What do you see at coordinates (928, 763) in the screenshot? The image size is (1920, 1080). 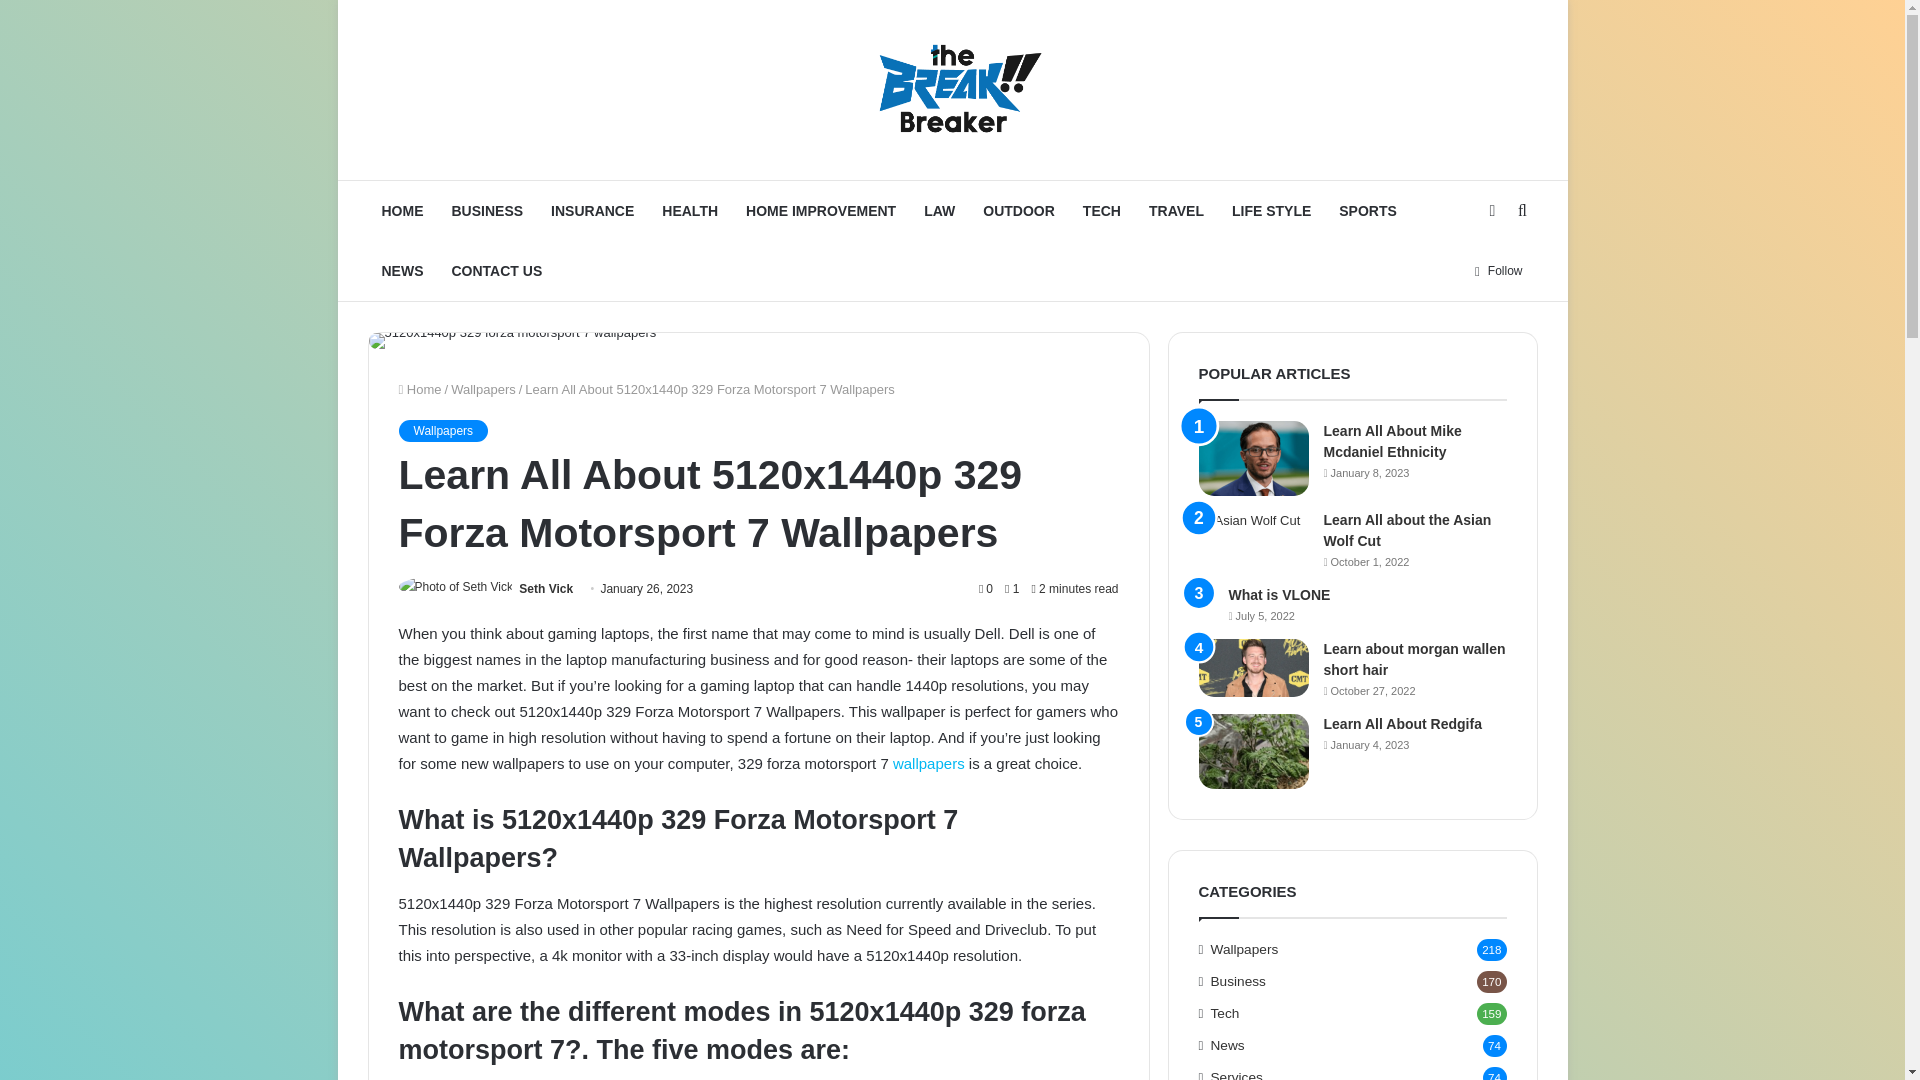 I see `wallpapers` at bounding box center [928, 763].